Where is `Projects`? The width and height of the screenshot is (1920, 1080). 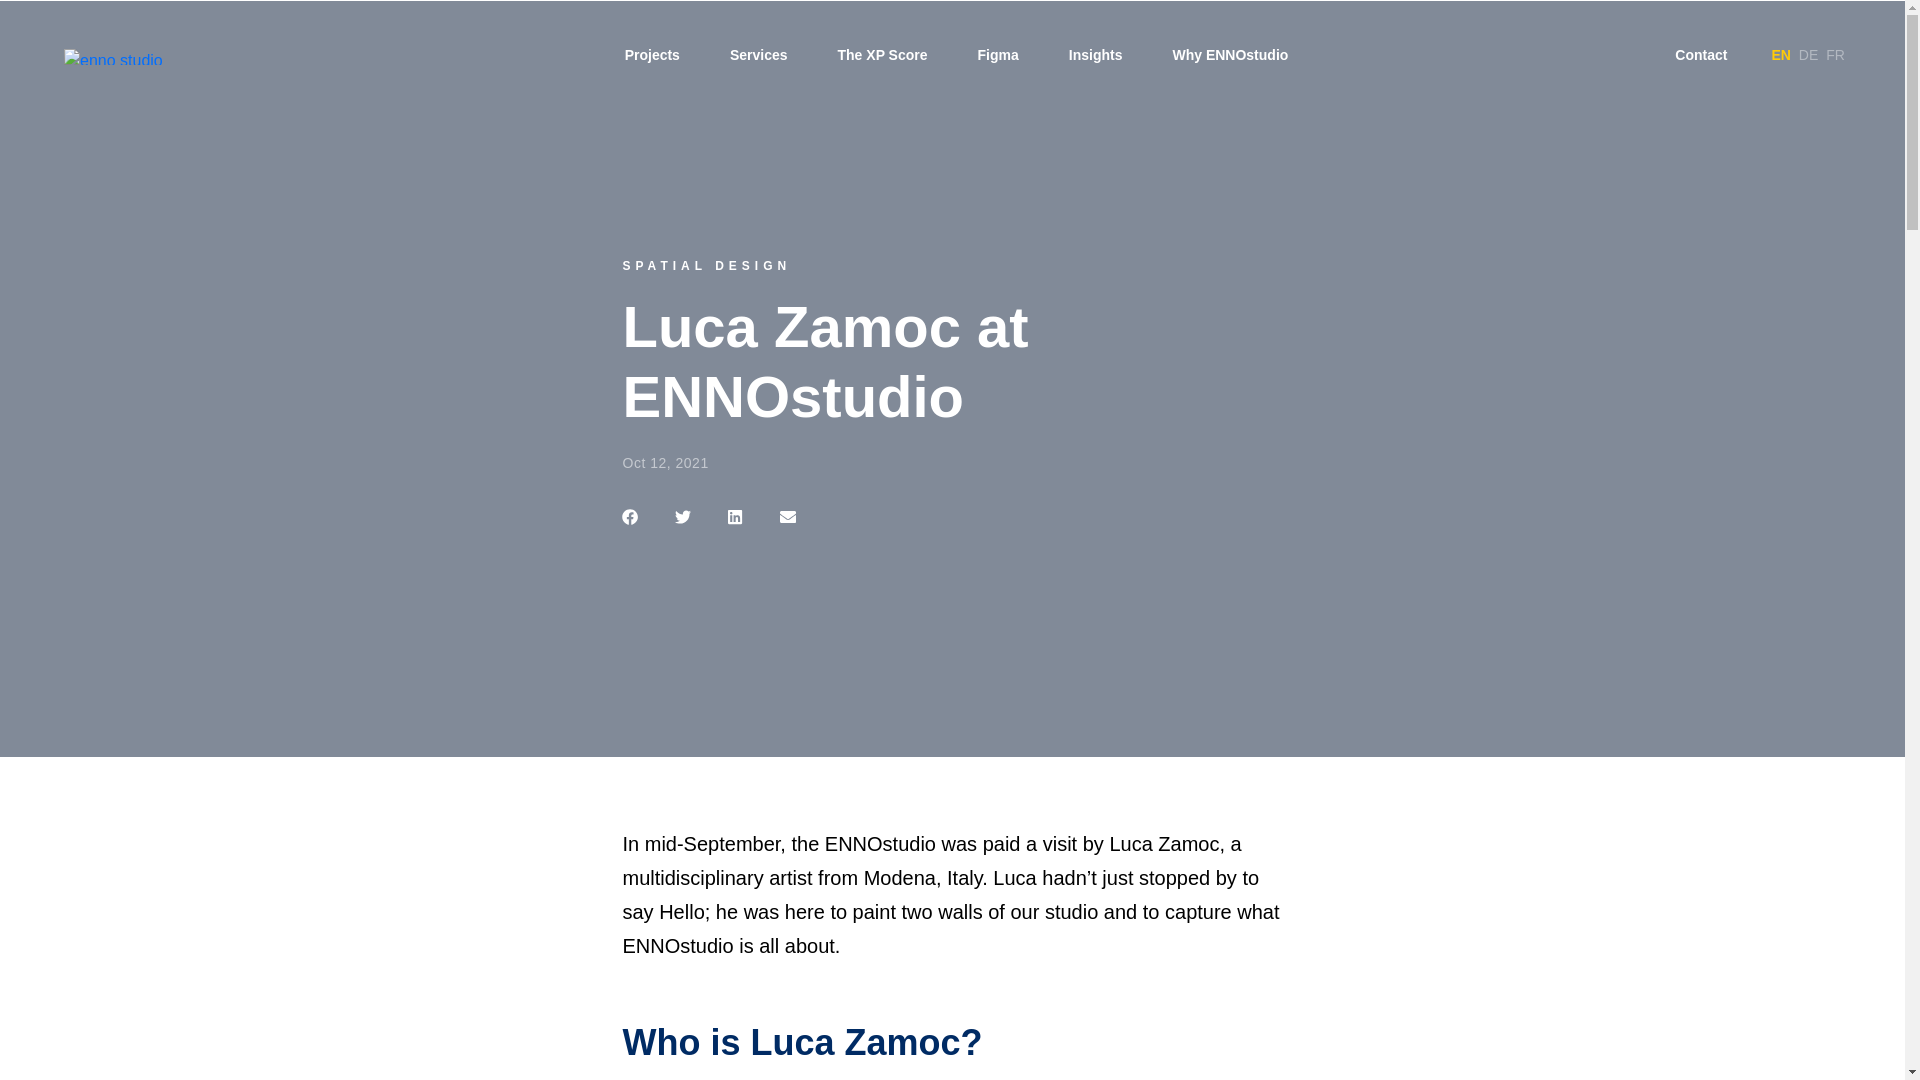 Projects is located at coordinates (652, 54).